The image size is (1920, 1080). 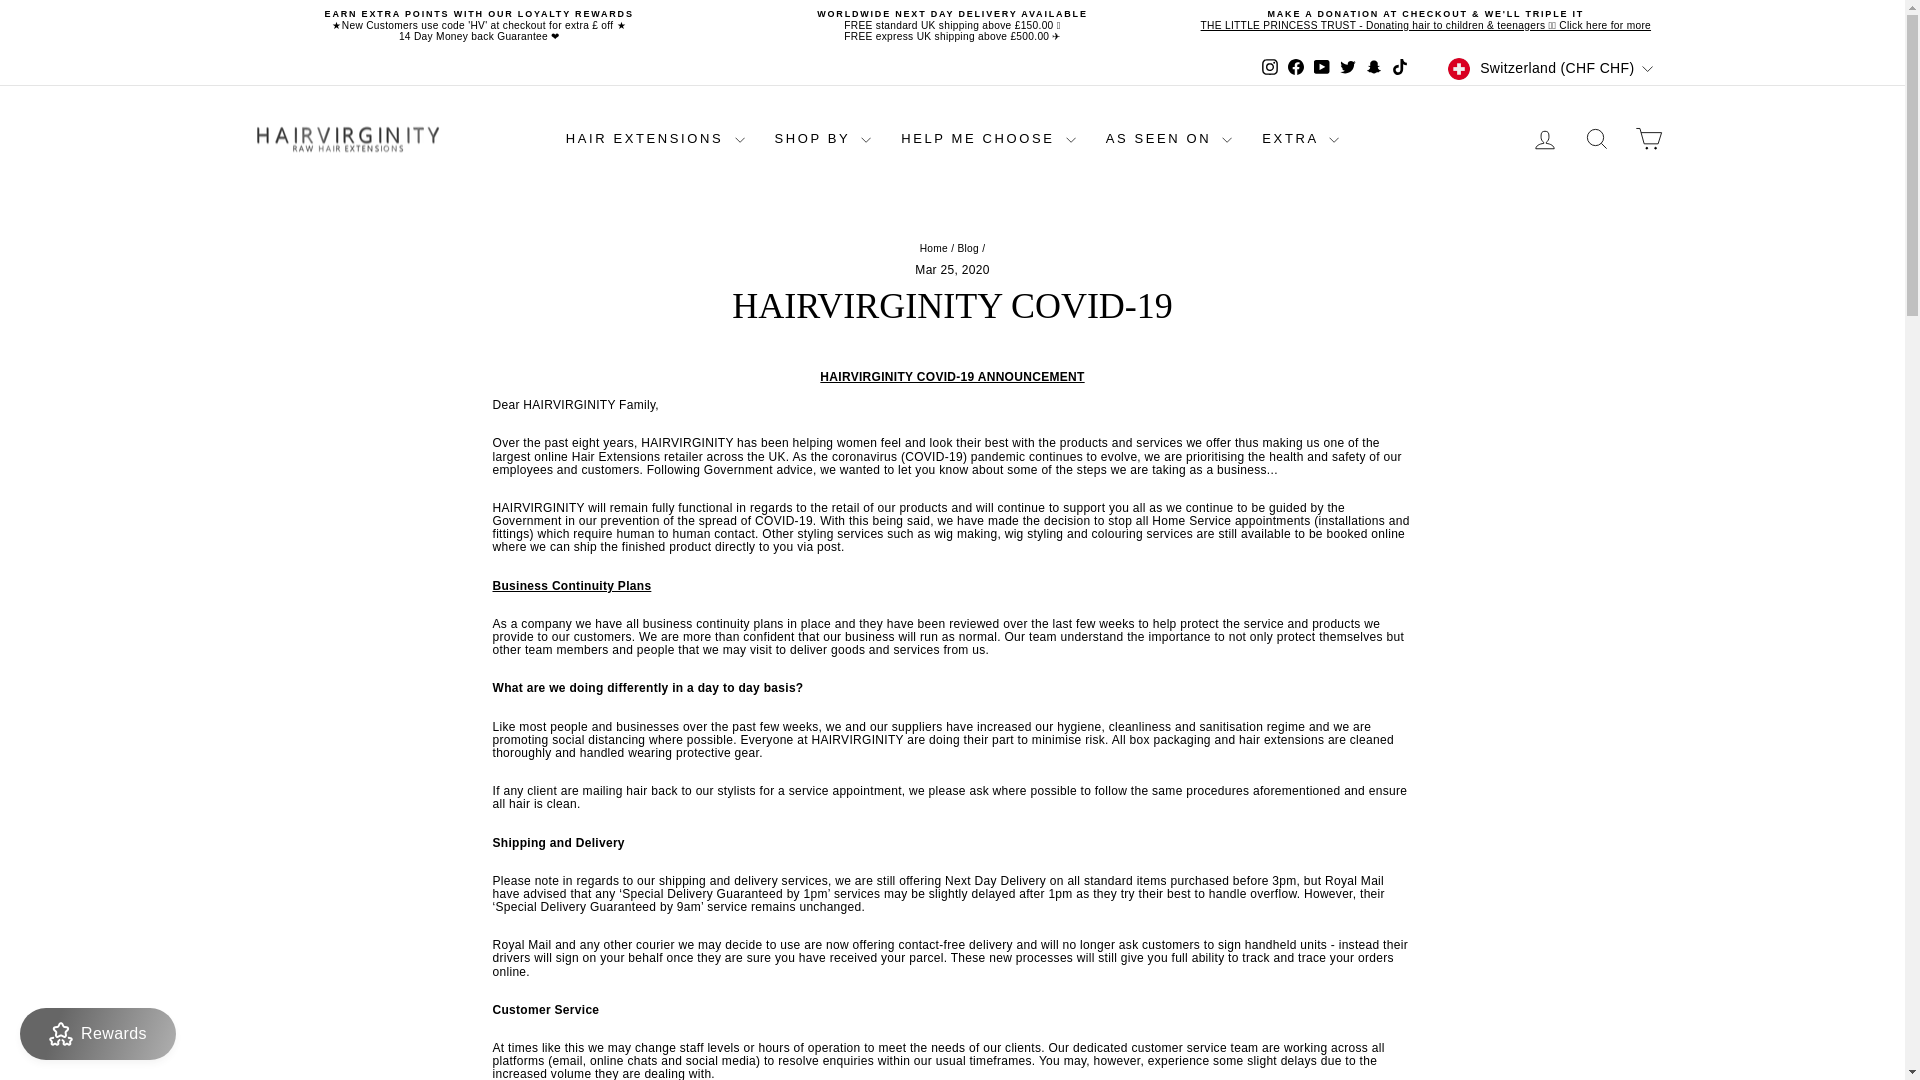 I want to click on twitter, so click(x=1348, y=66).